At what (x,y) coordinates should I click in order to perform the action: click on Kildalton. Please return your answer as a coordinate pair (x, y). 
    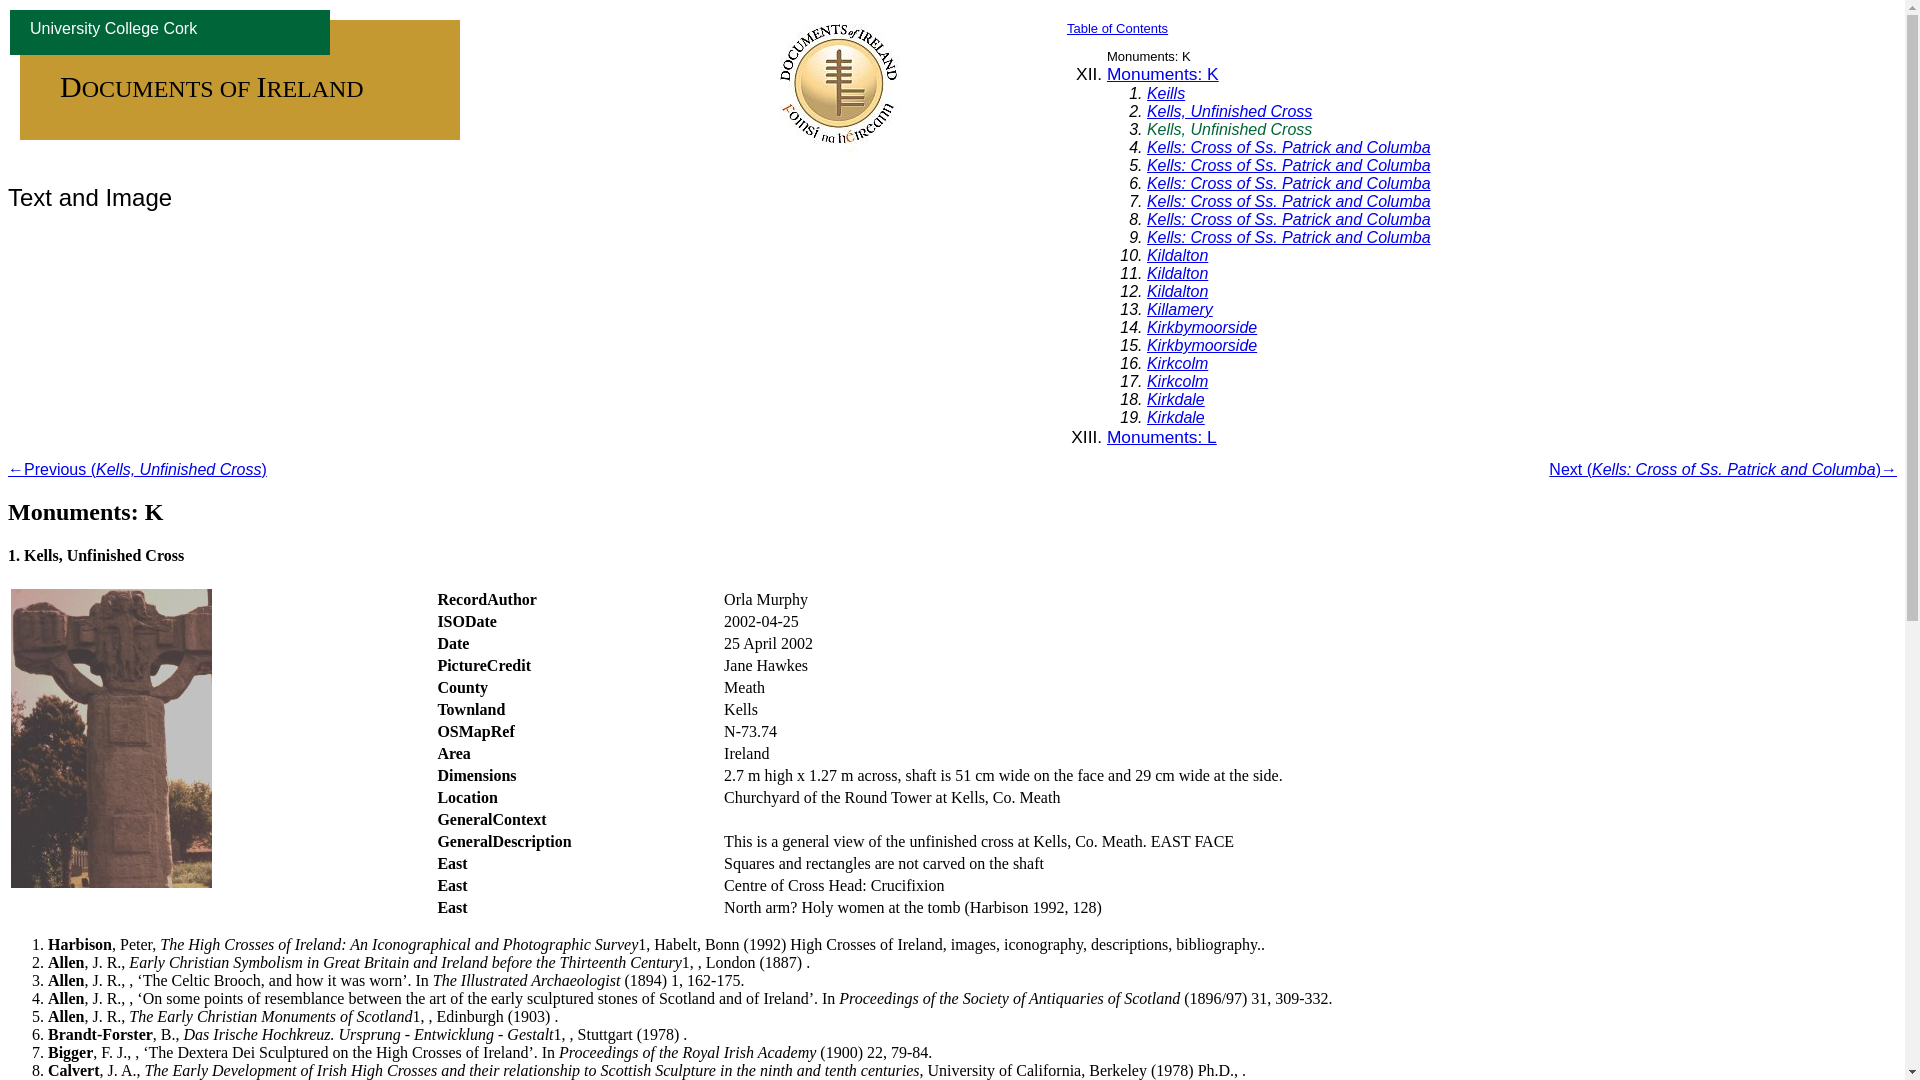
    Looking at the image, I should click on (1176, 272).